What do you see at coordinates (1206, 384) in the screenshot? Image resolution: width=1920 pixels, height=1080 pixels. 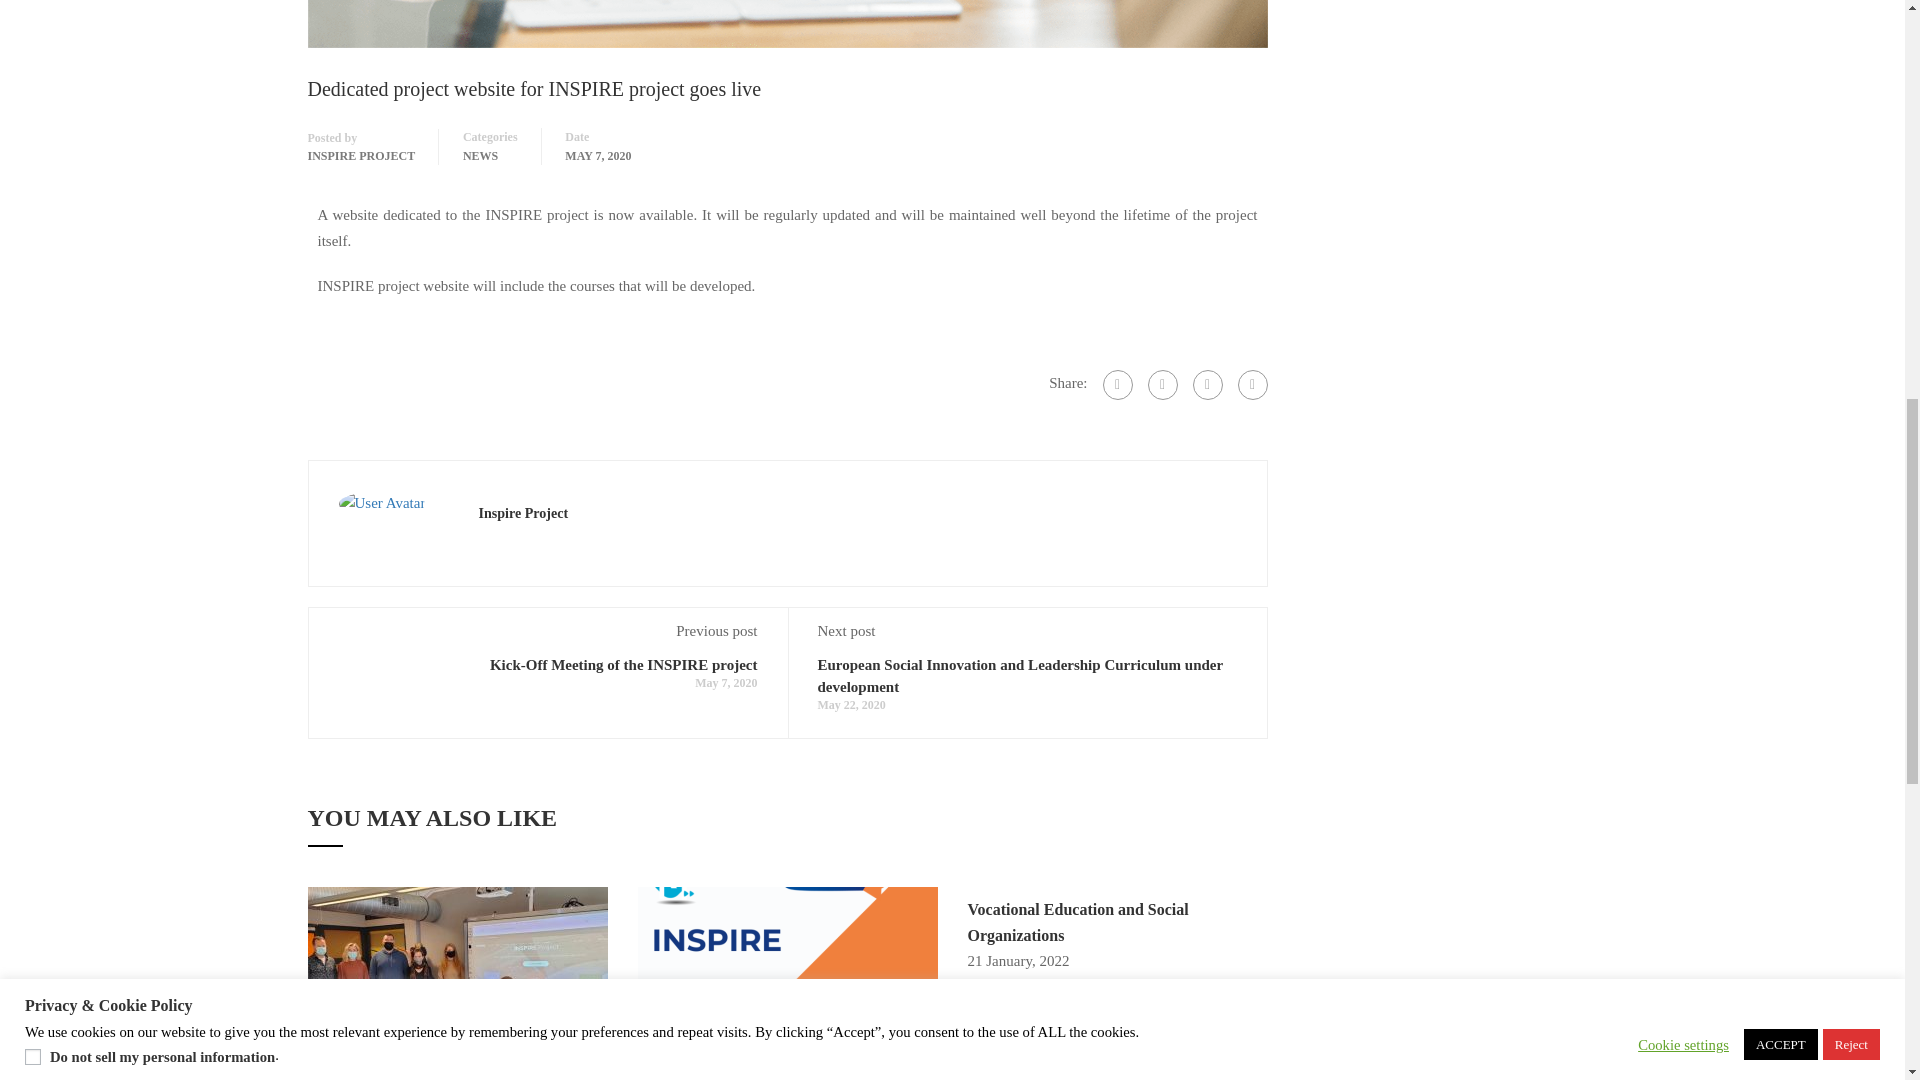 I see `Twitter` at bounding box center [1206, 384].